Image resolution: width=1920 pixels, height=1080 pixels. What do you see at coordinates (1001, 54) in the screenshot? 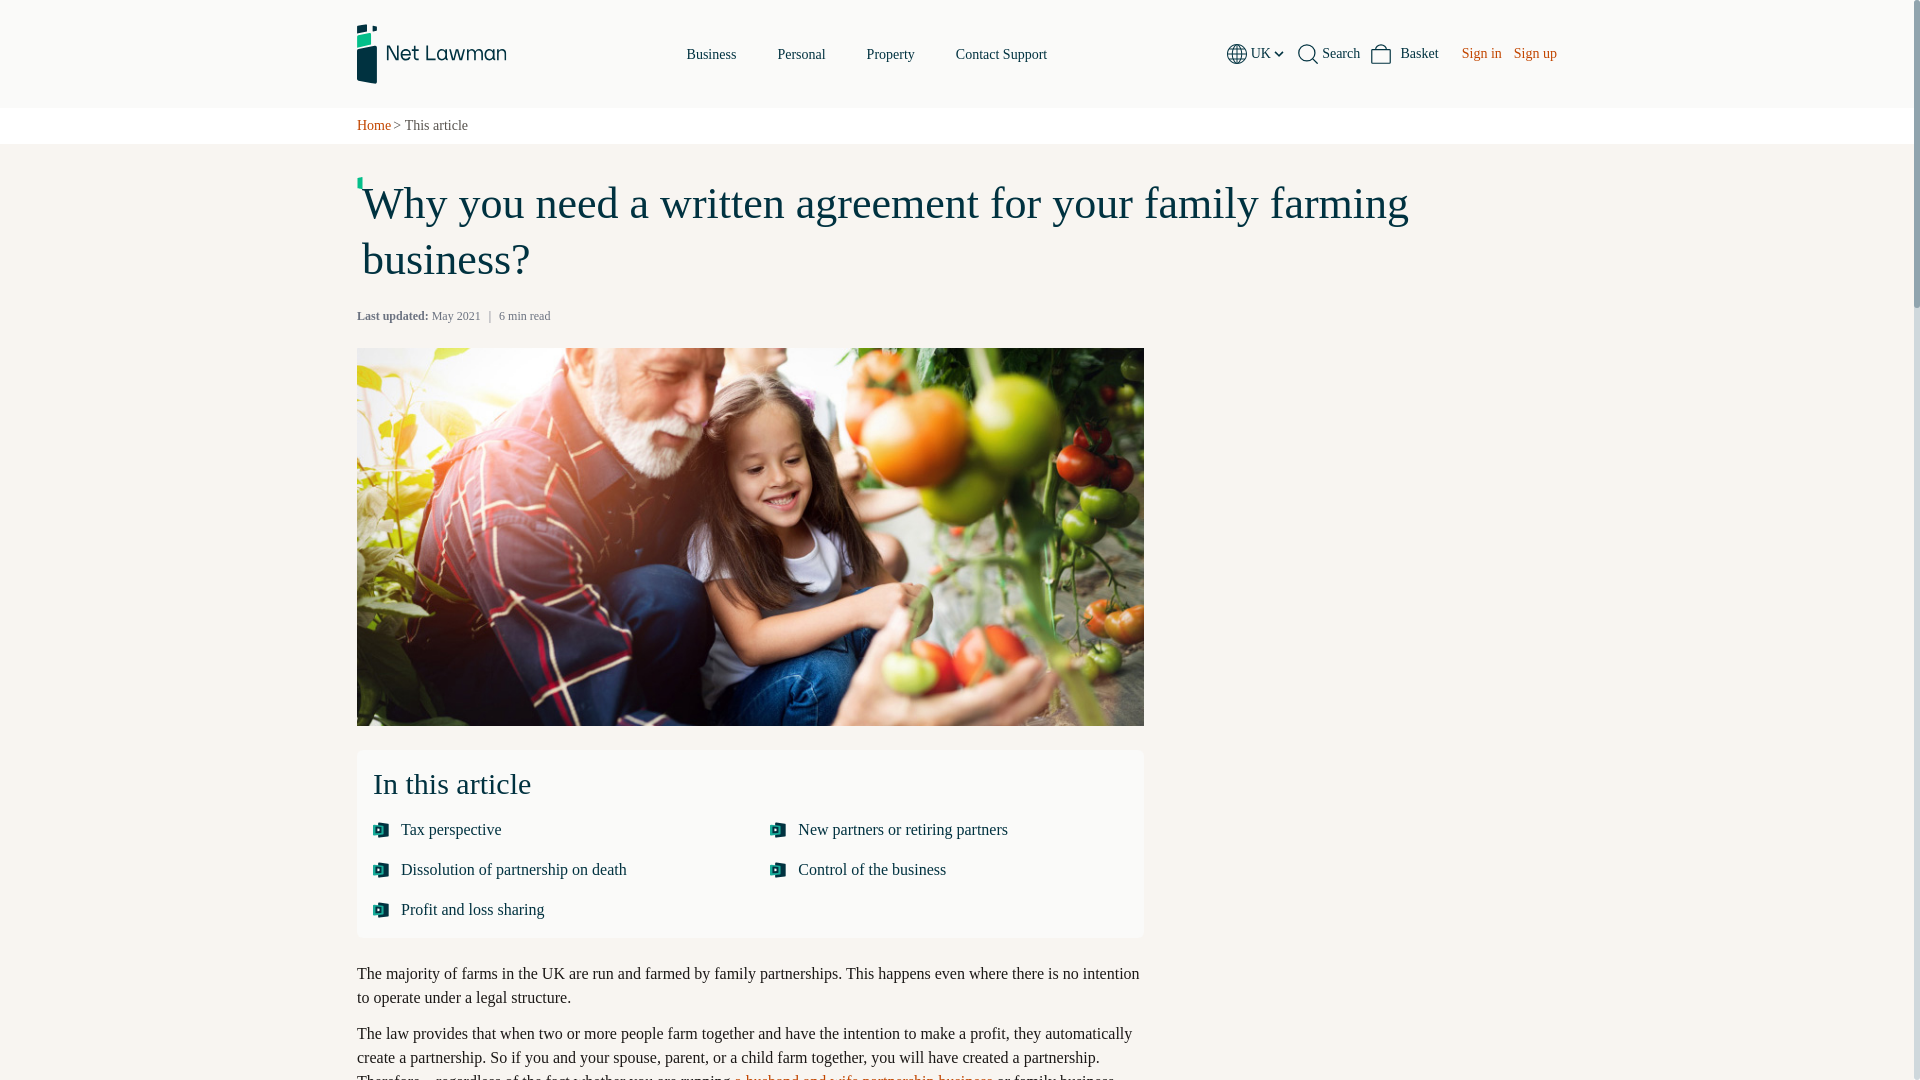
I see `Contact Support` at bounding box center [1001, 54].